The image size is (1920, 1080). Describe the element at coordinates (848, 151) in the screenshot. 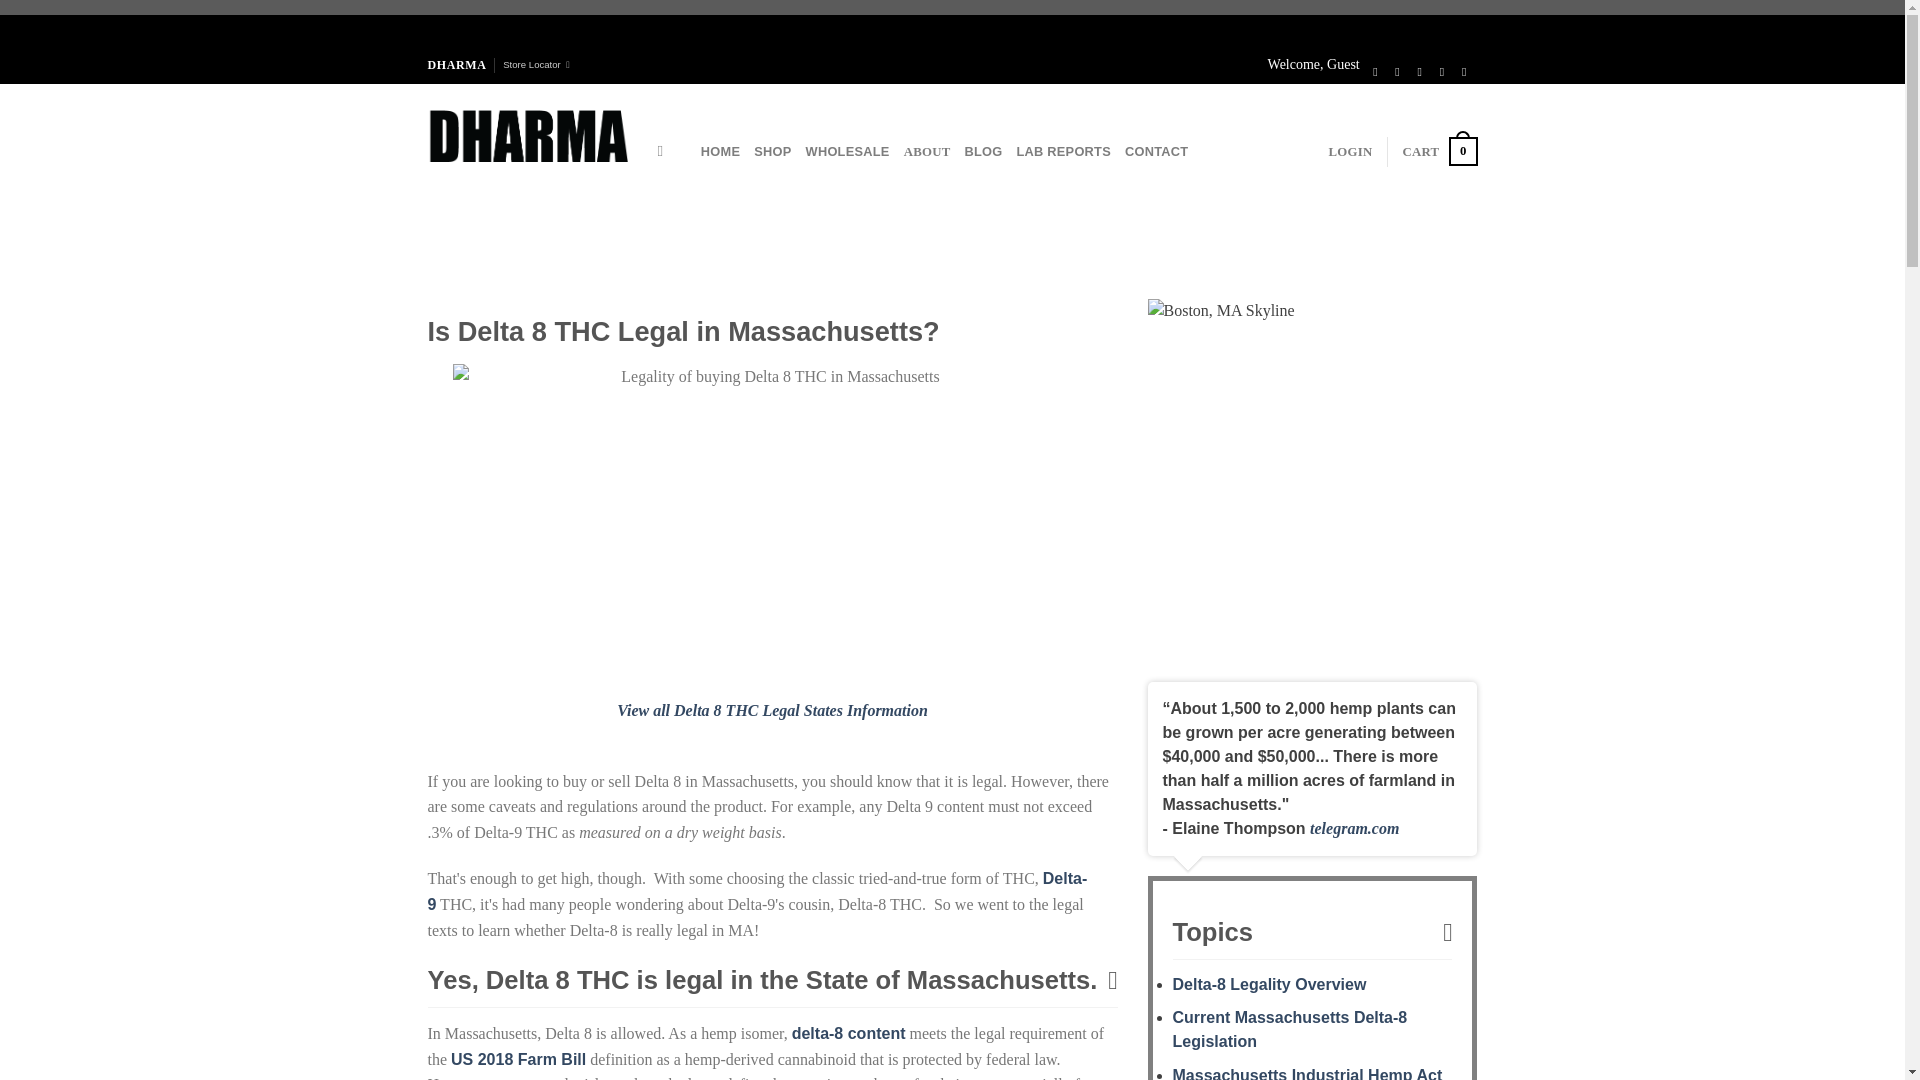

I see `WHOLESALE` at that location.